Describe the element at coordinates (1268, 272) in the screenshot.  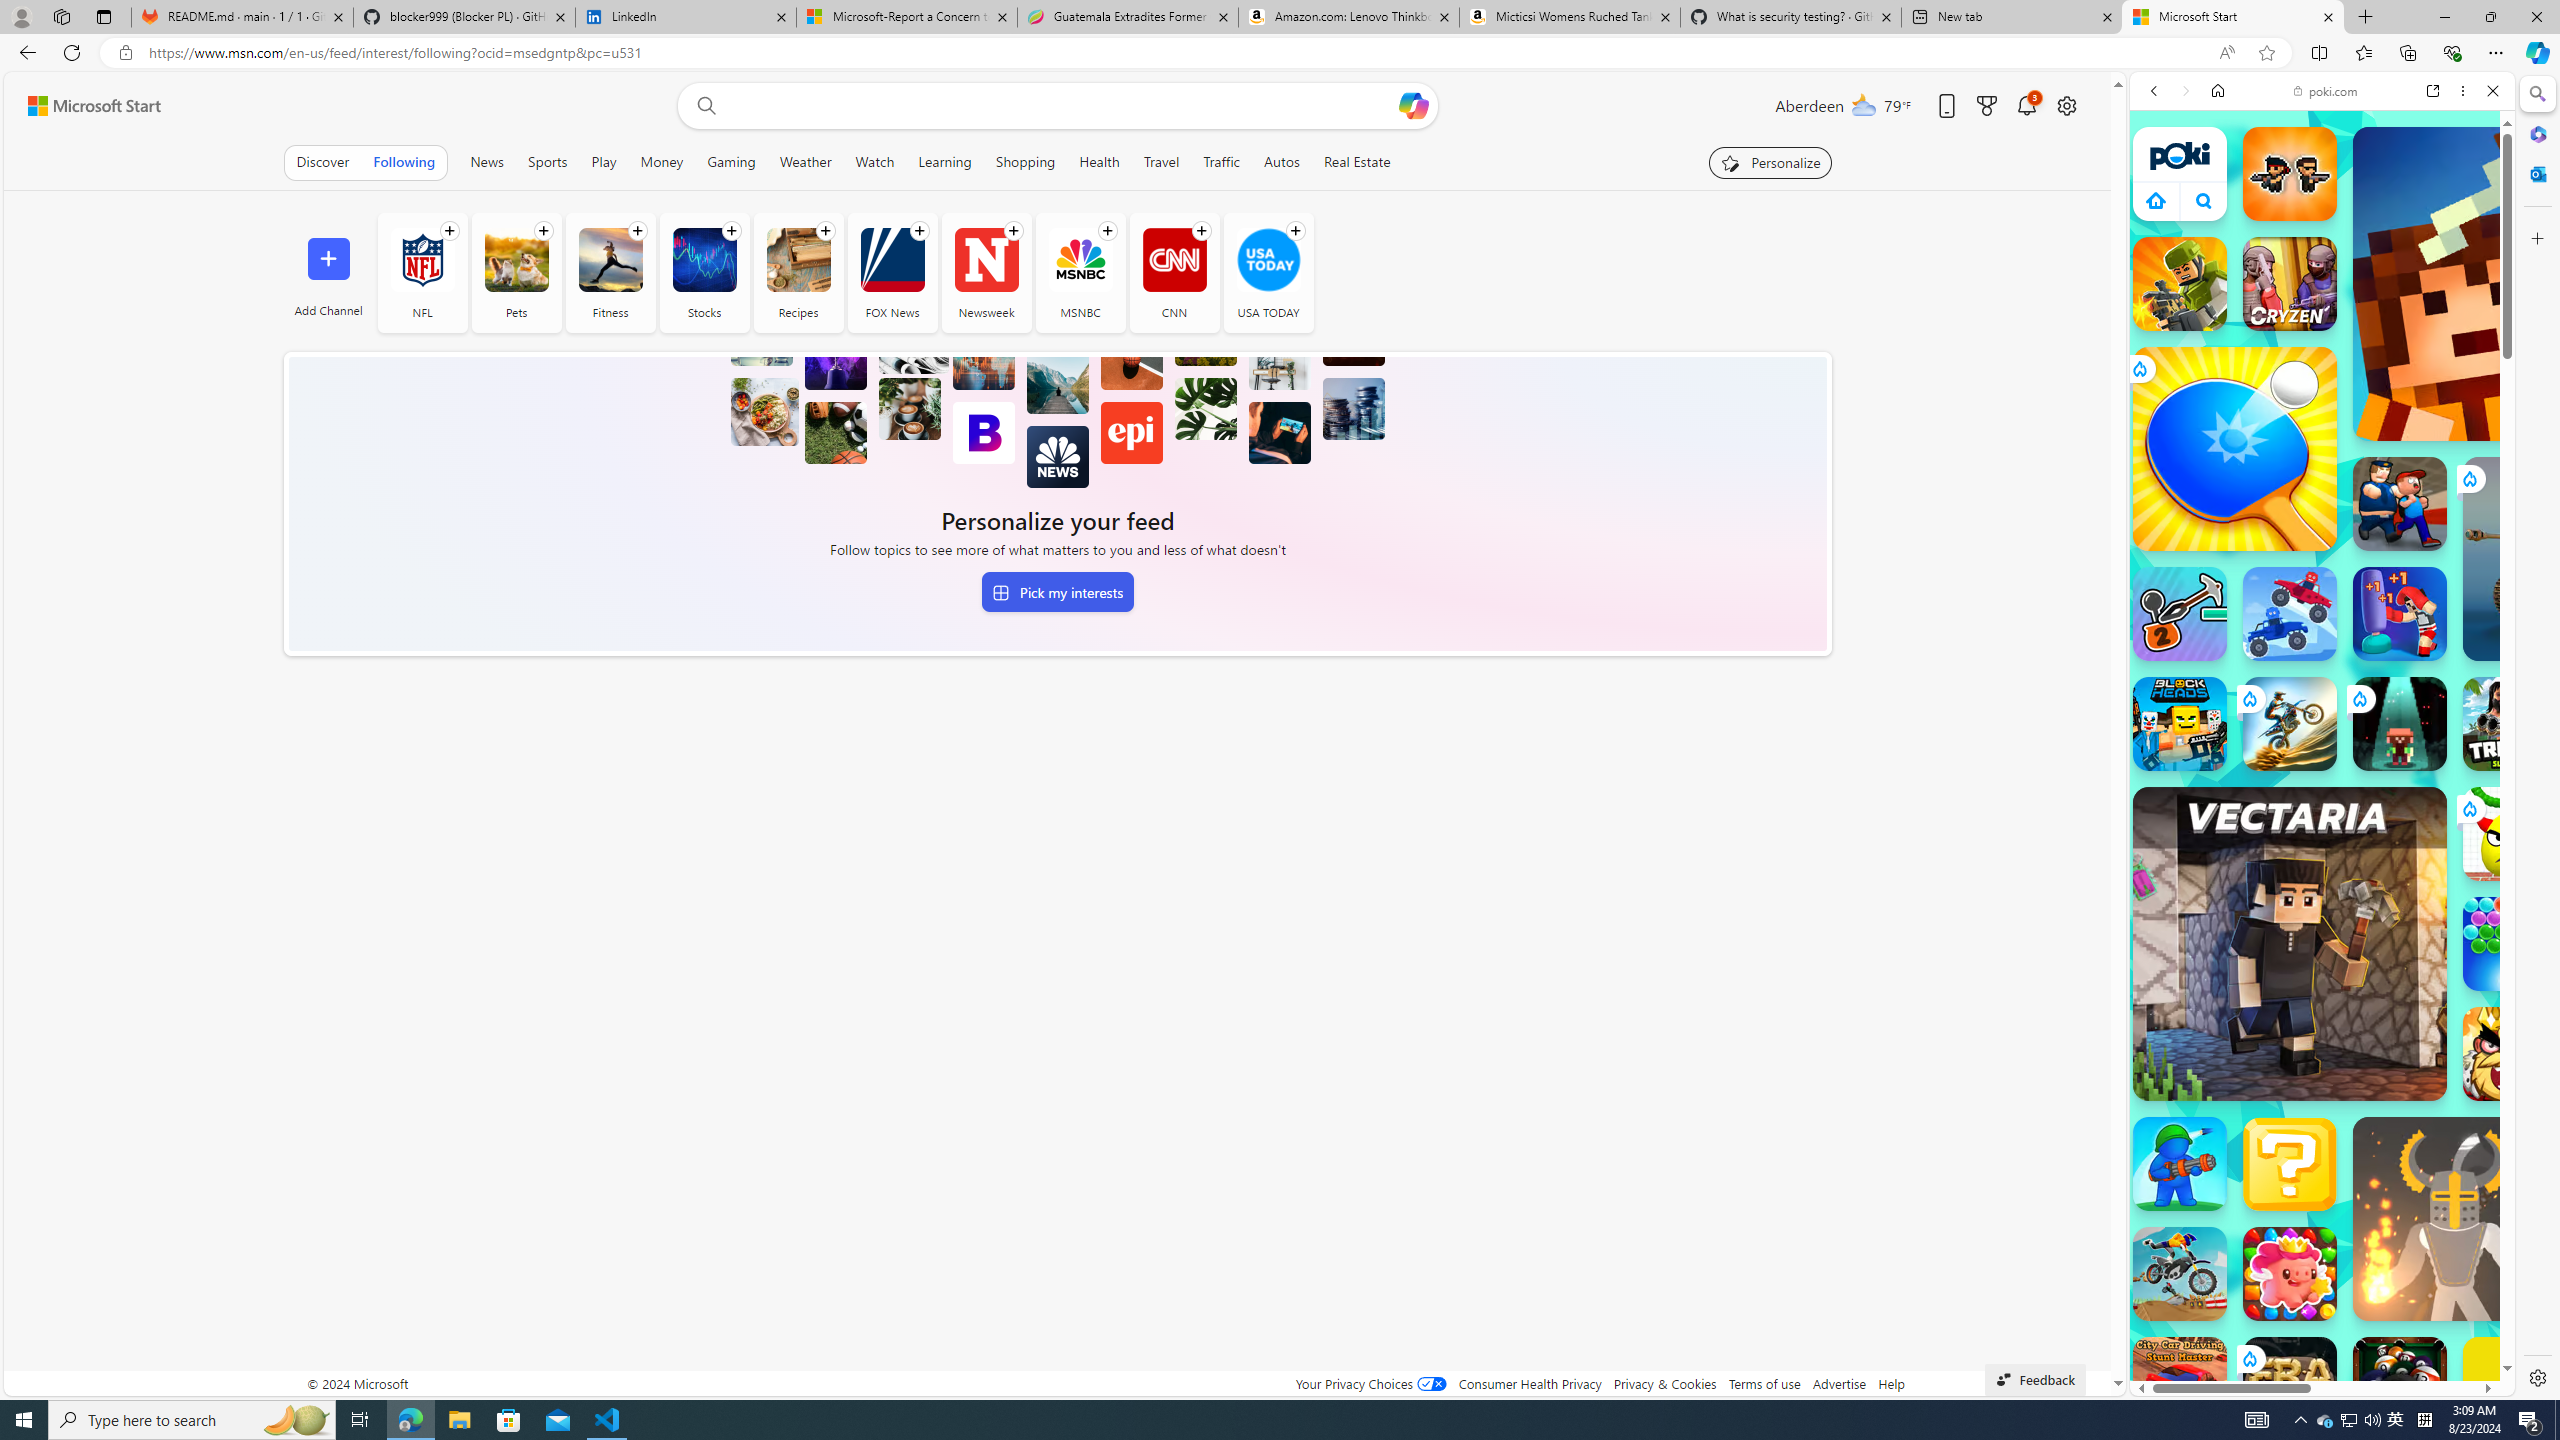
I see `USA TODAY` at that location.